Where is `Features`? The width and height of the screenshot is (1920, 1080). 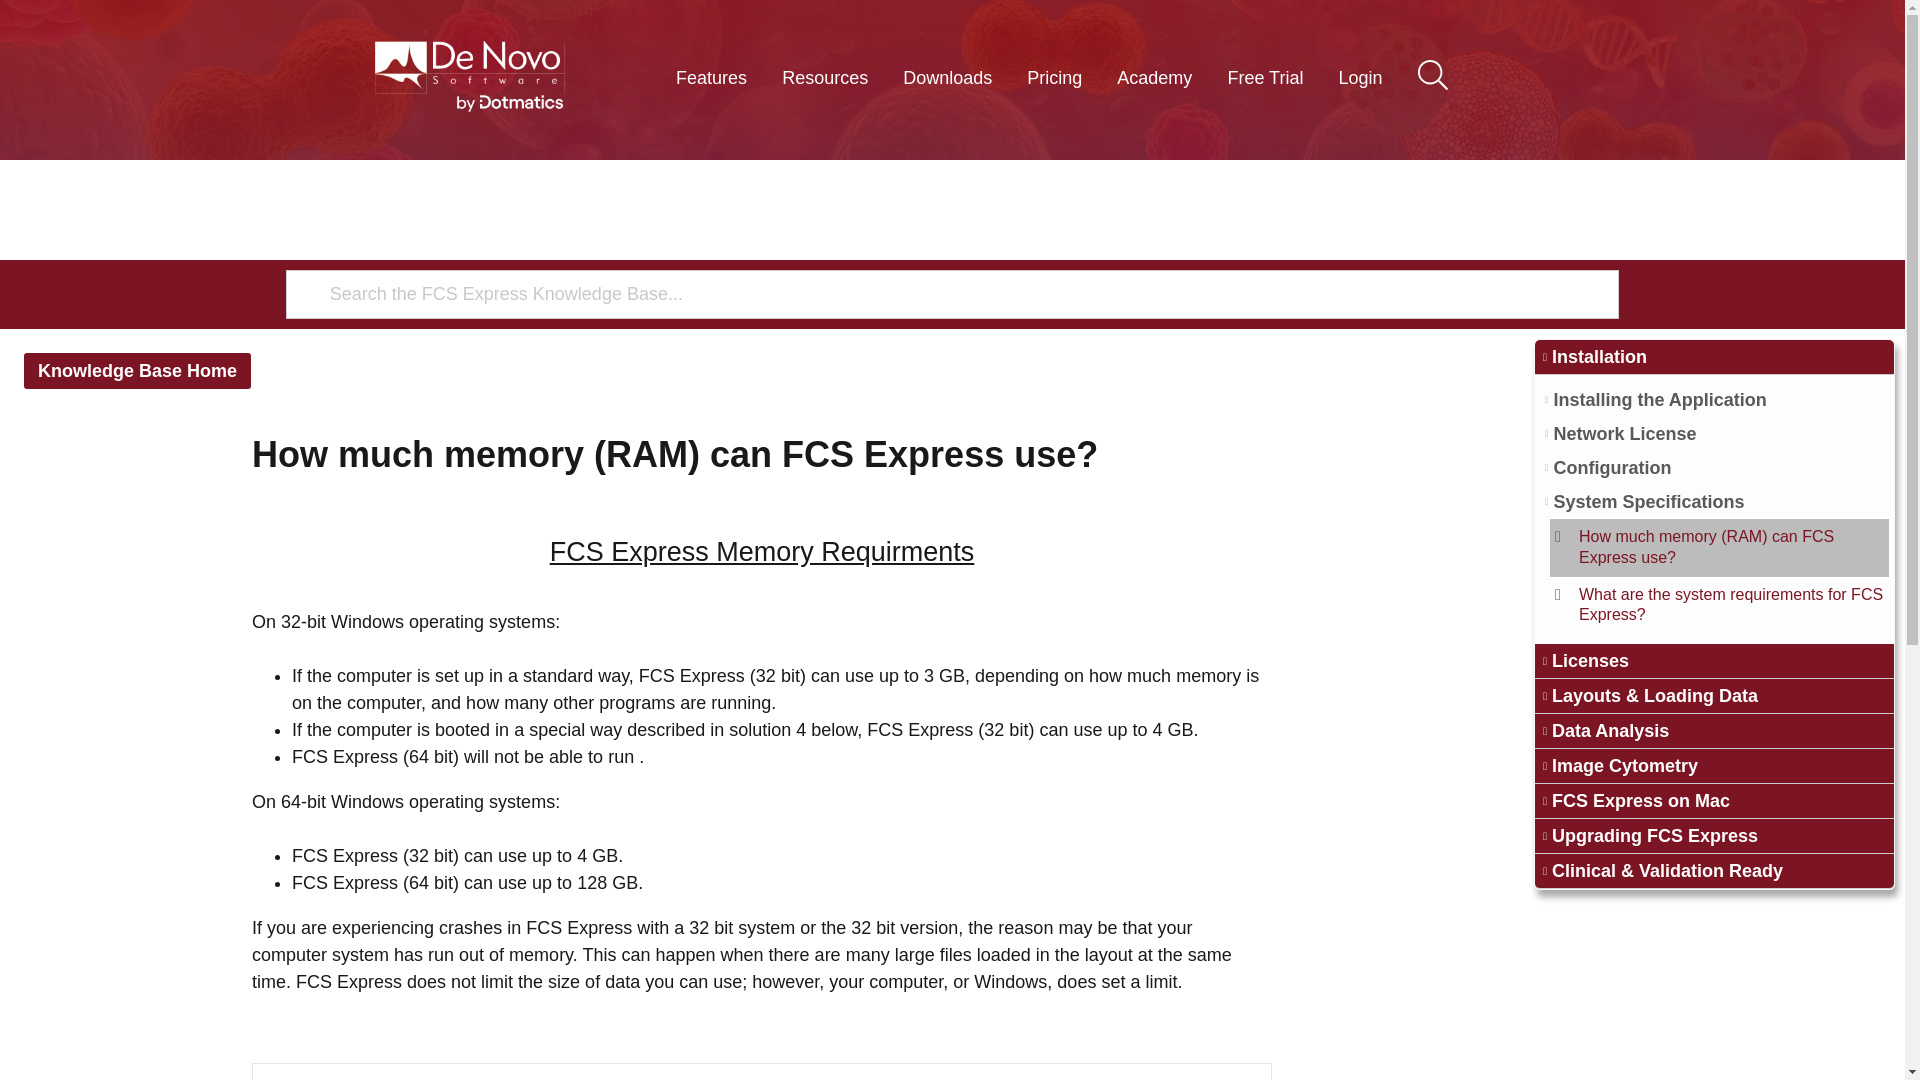 Features is located at coordinates (711, 78).